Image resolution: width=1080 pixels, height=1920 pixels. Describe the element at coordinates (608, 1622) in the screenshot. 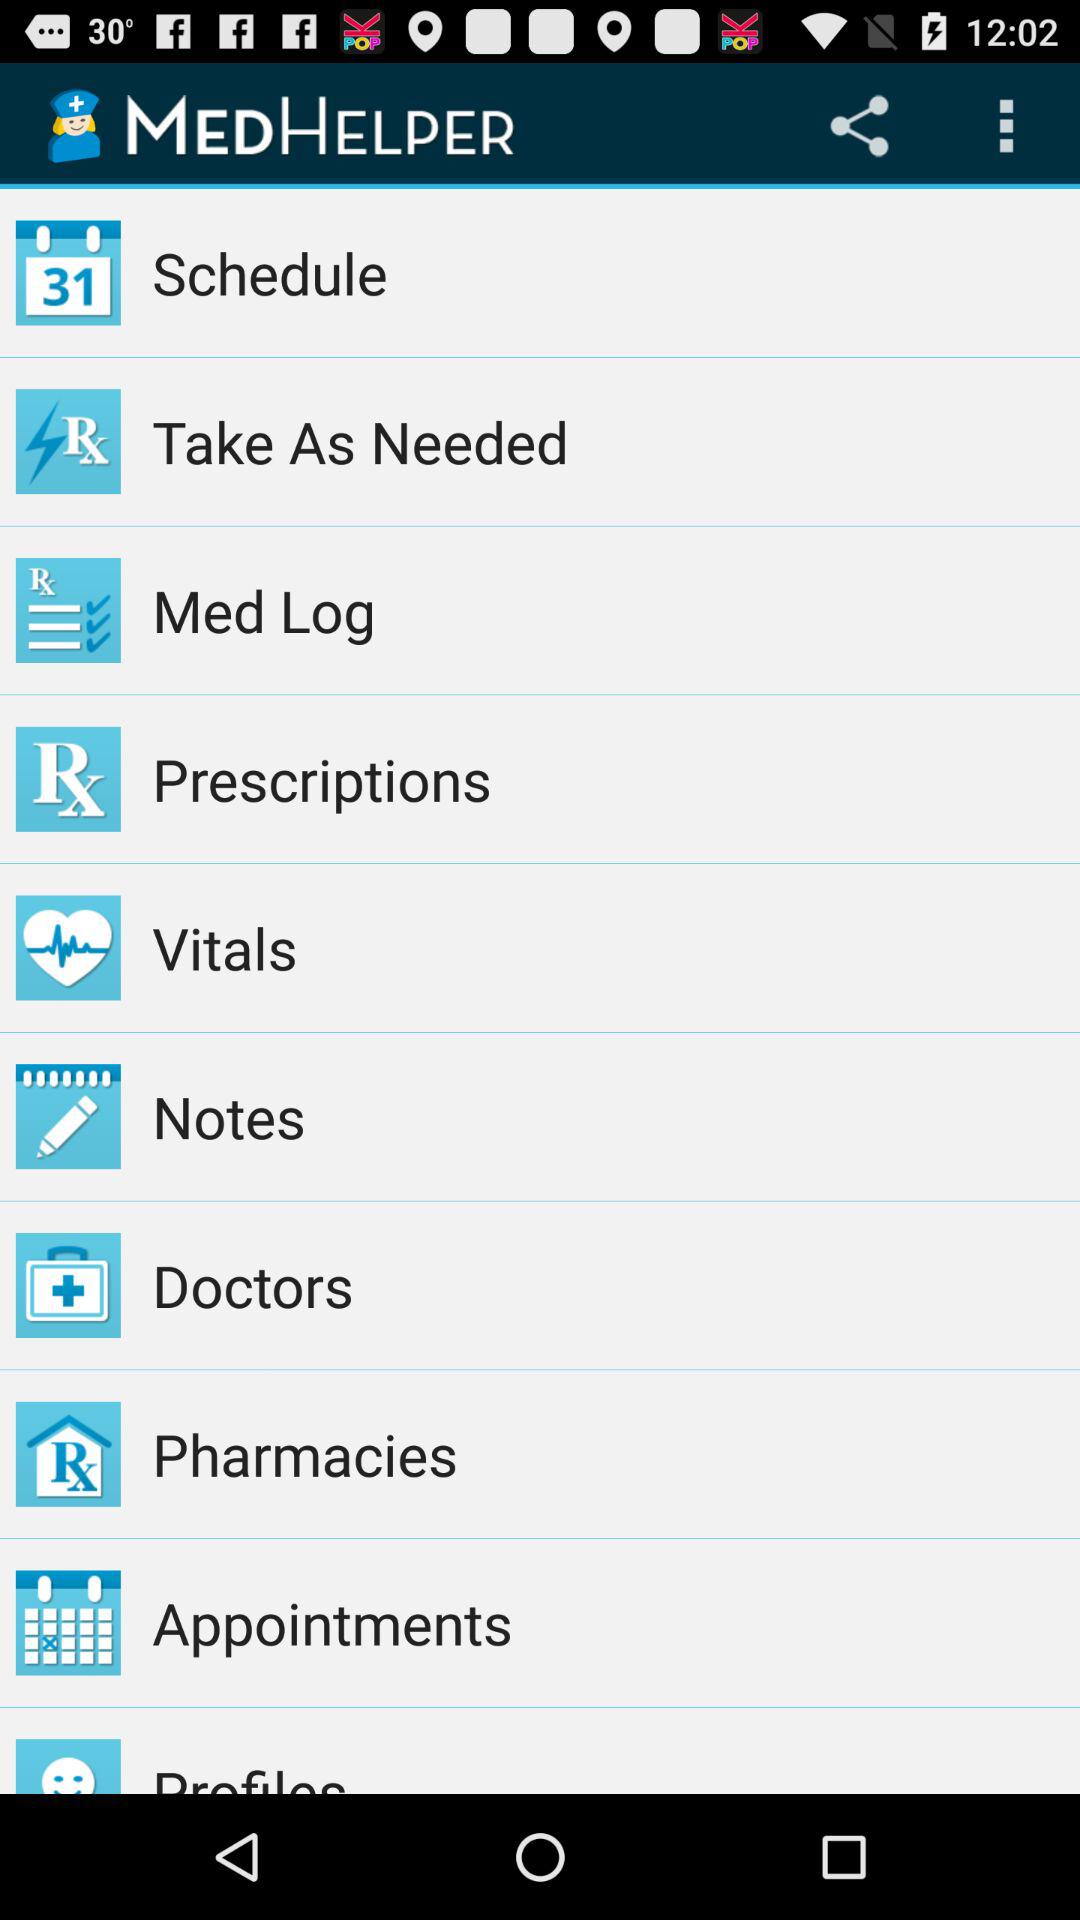

I see `select the icon above the profiles item` at that location.